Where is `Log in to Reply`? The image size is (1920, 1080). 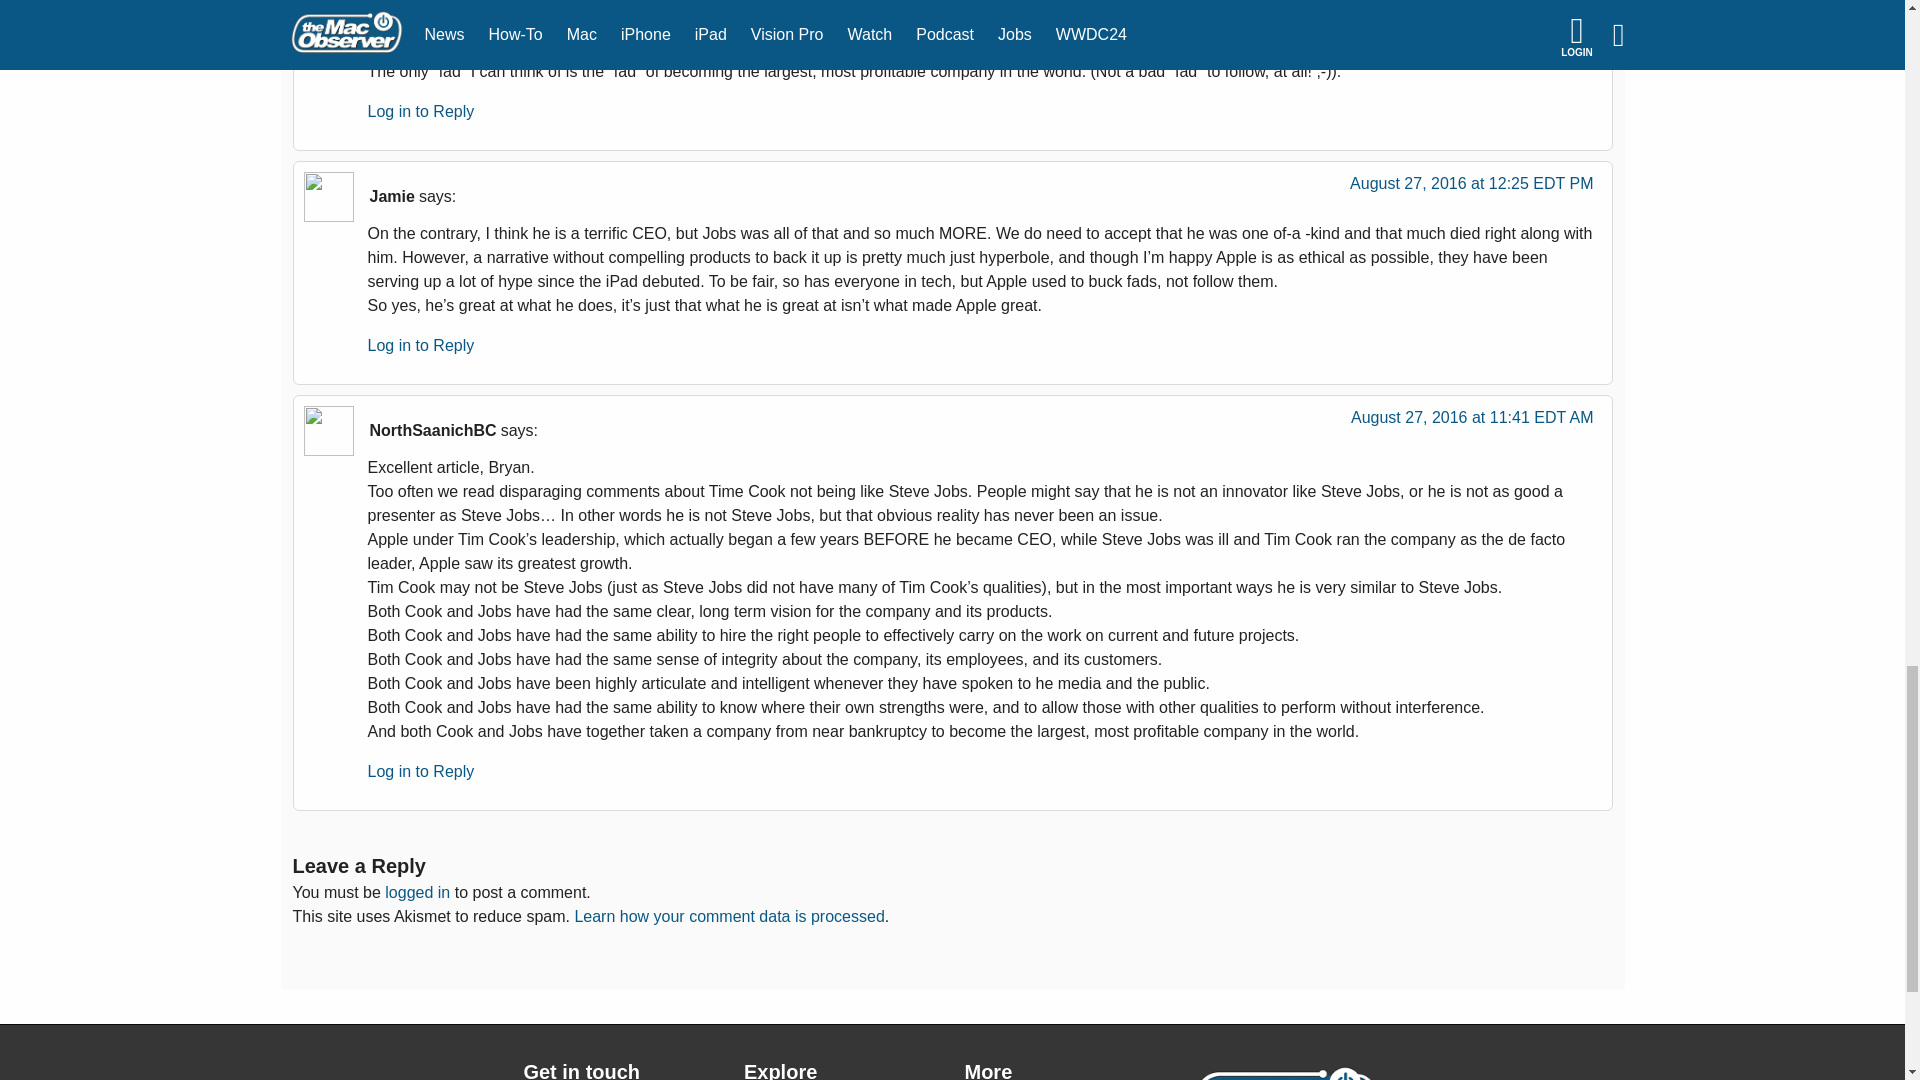
Log in to Reply is located at coordinates (421, 110).